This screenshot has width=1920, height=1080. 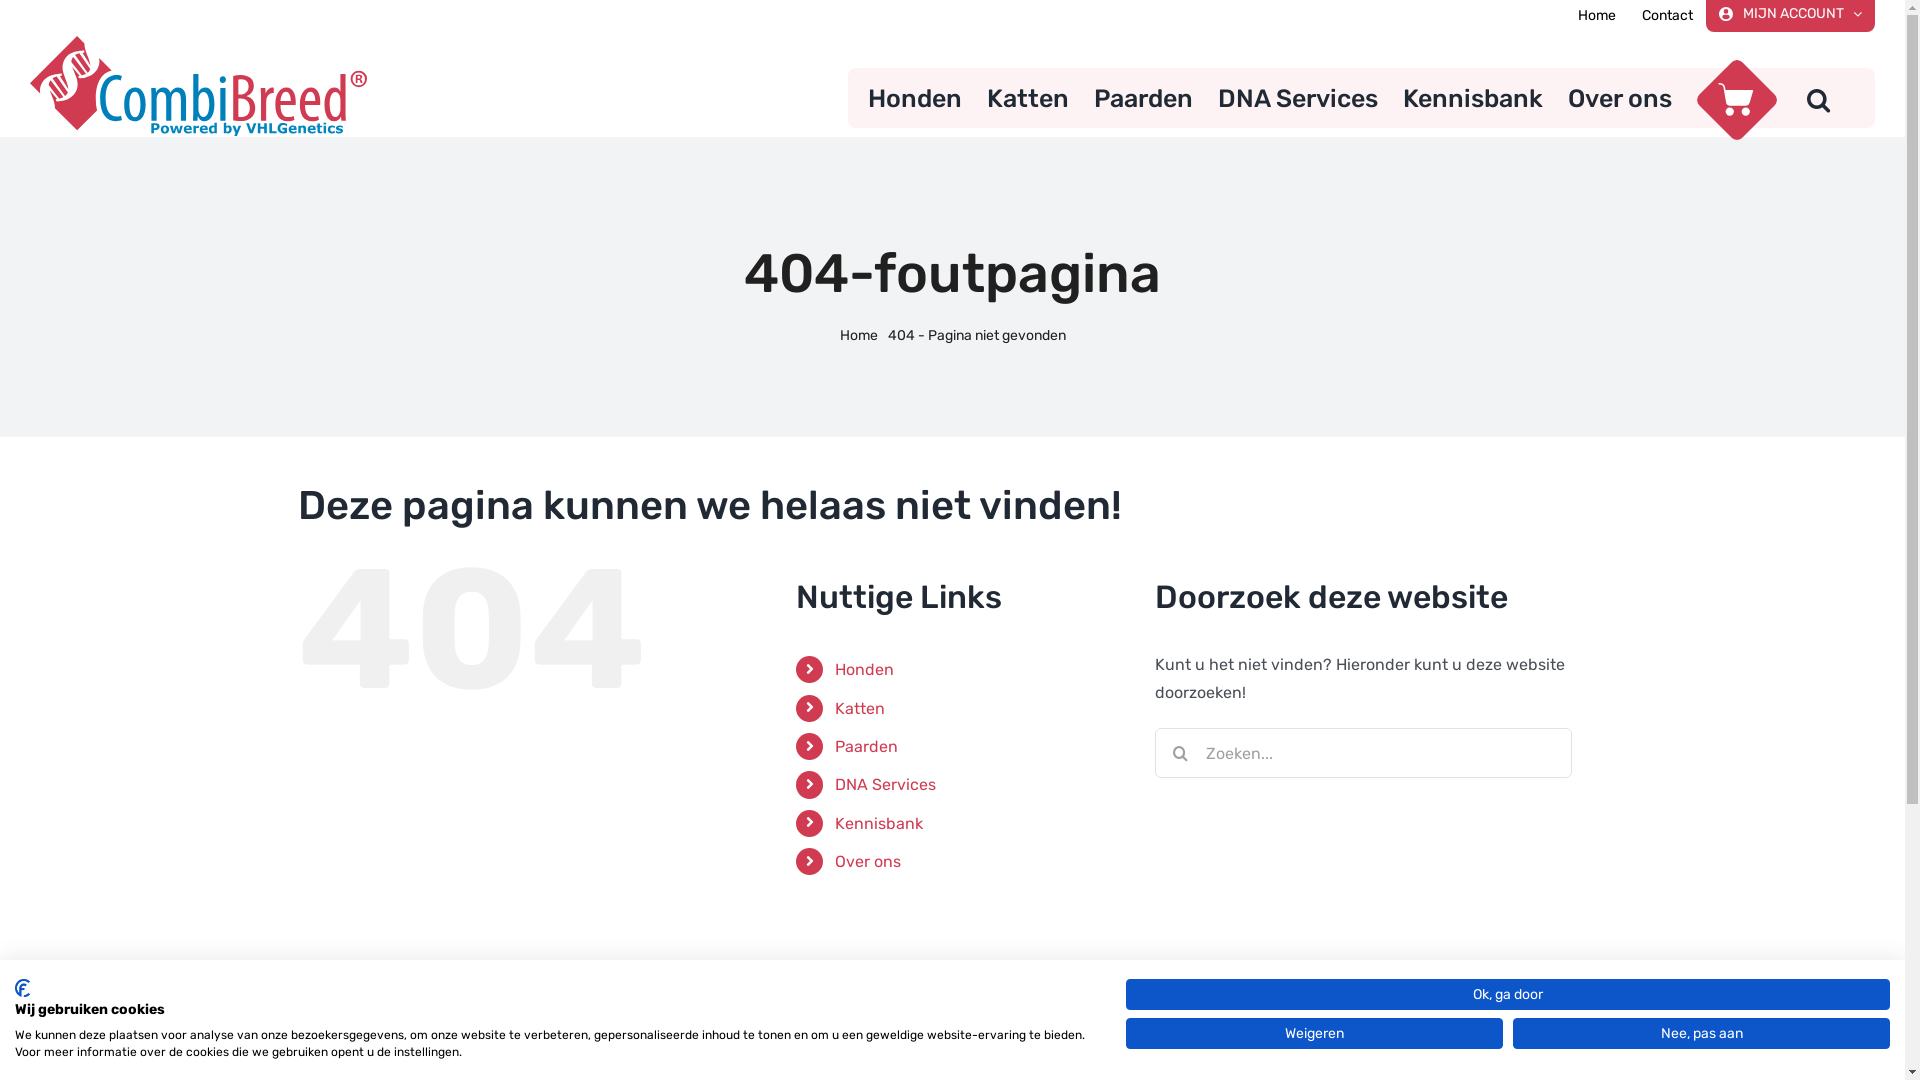 What do you see at coordinates (864, 670) in the screenshot?
I see `Honden` at bounding box center [864, 670].